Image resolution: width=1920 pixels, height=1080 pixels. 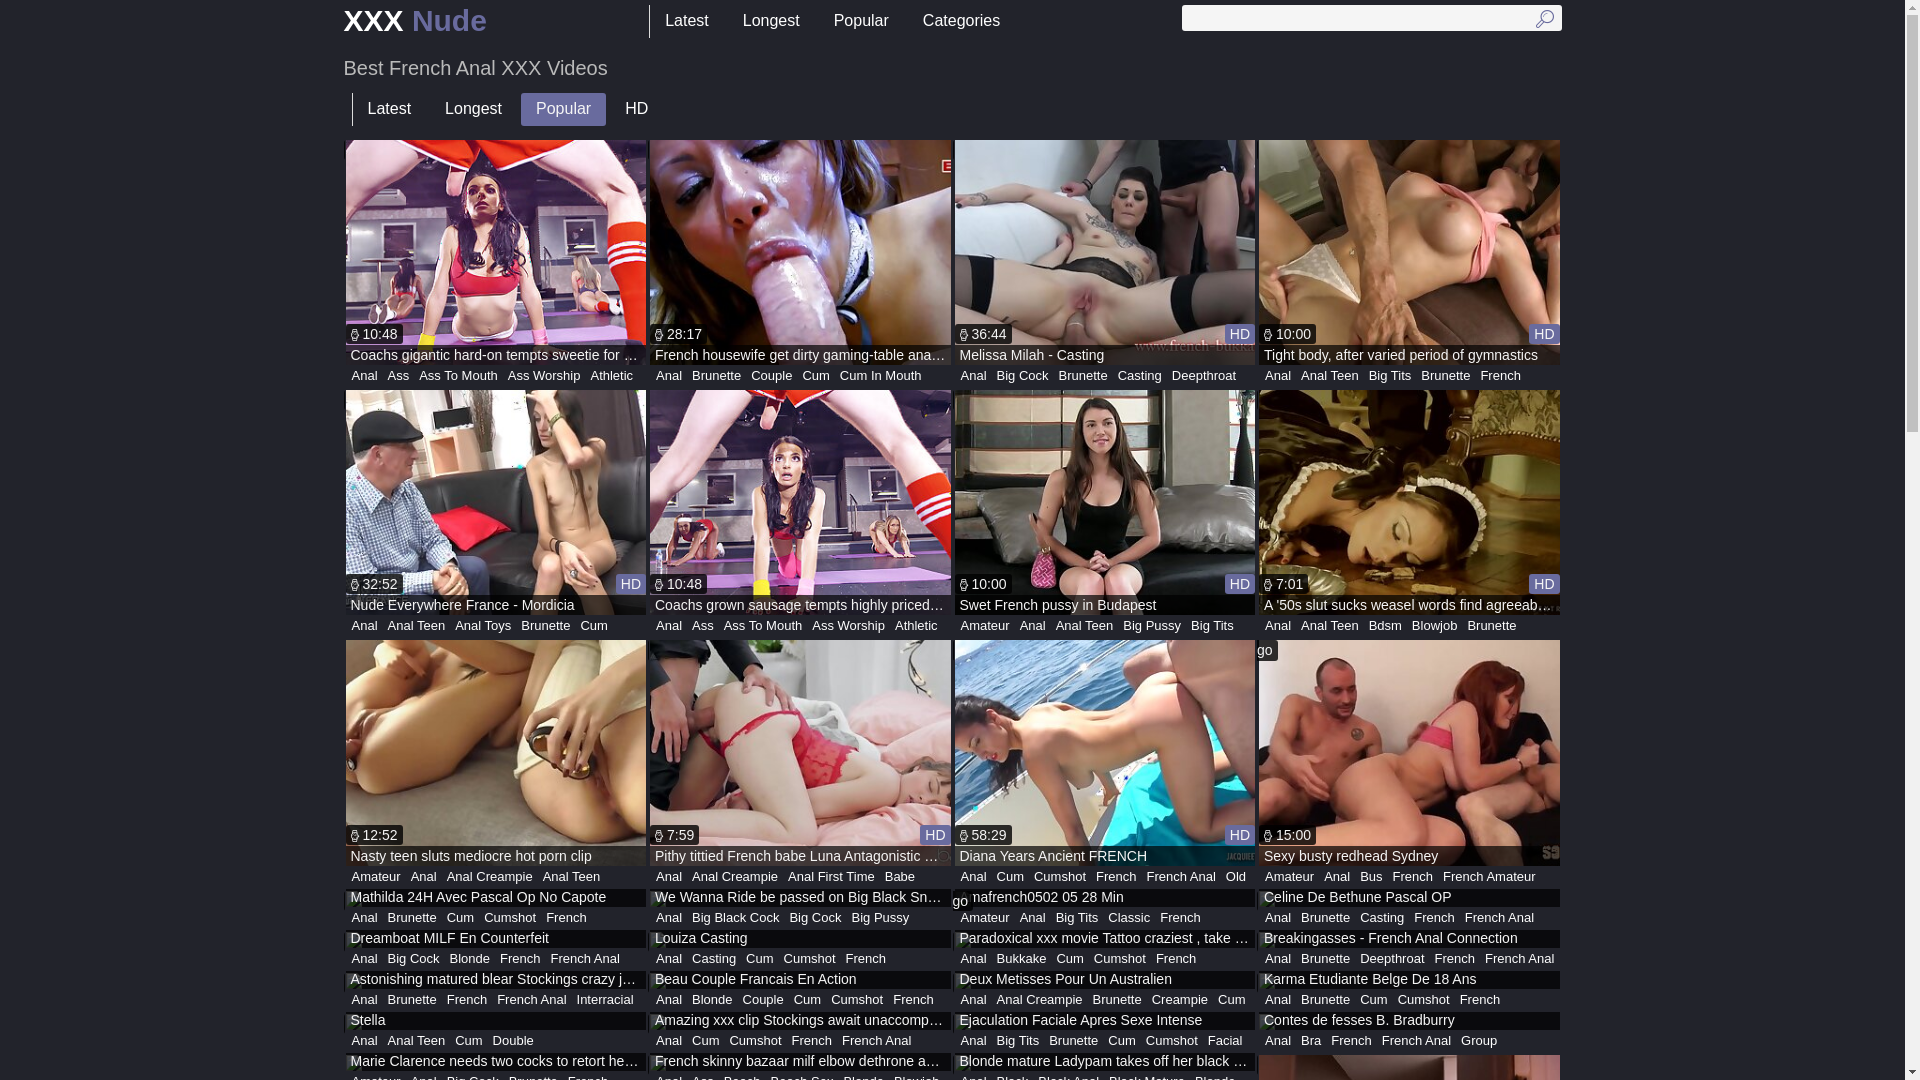 What do you see at coordinates (460, 918) in the screenshot?
I see `Cum` at bounding box center [460, 918].